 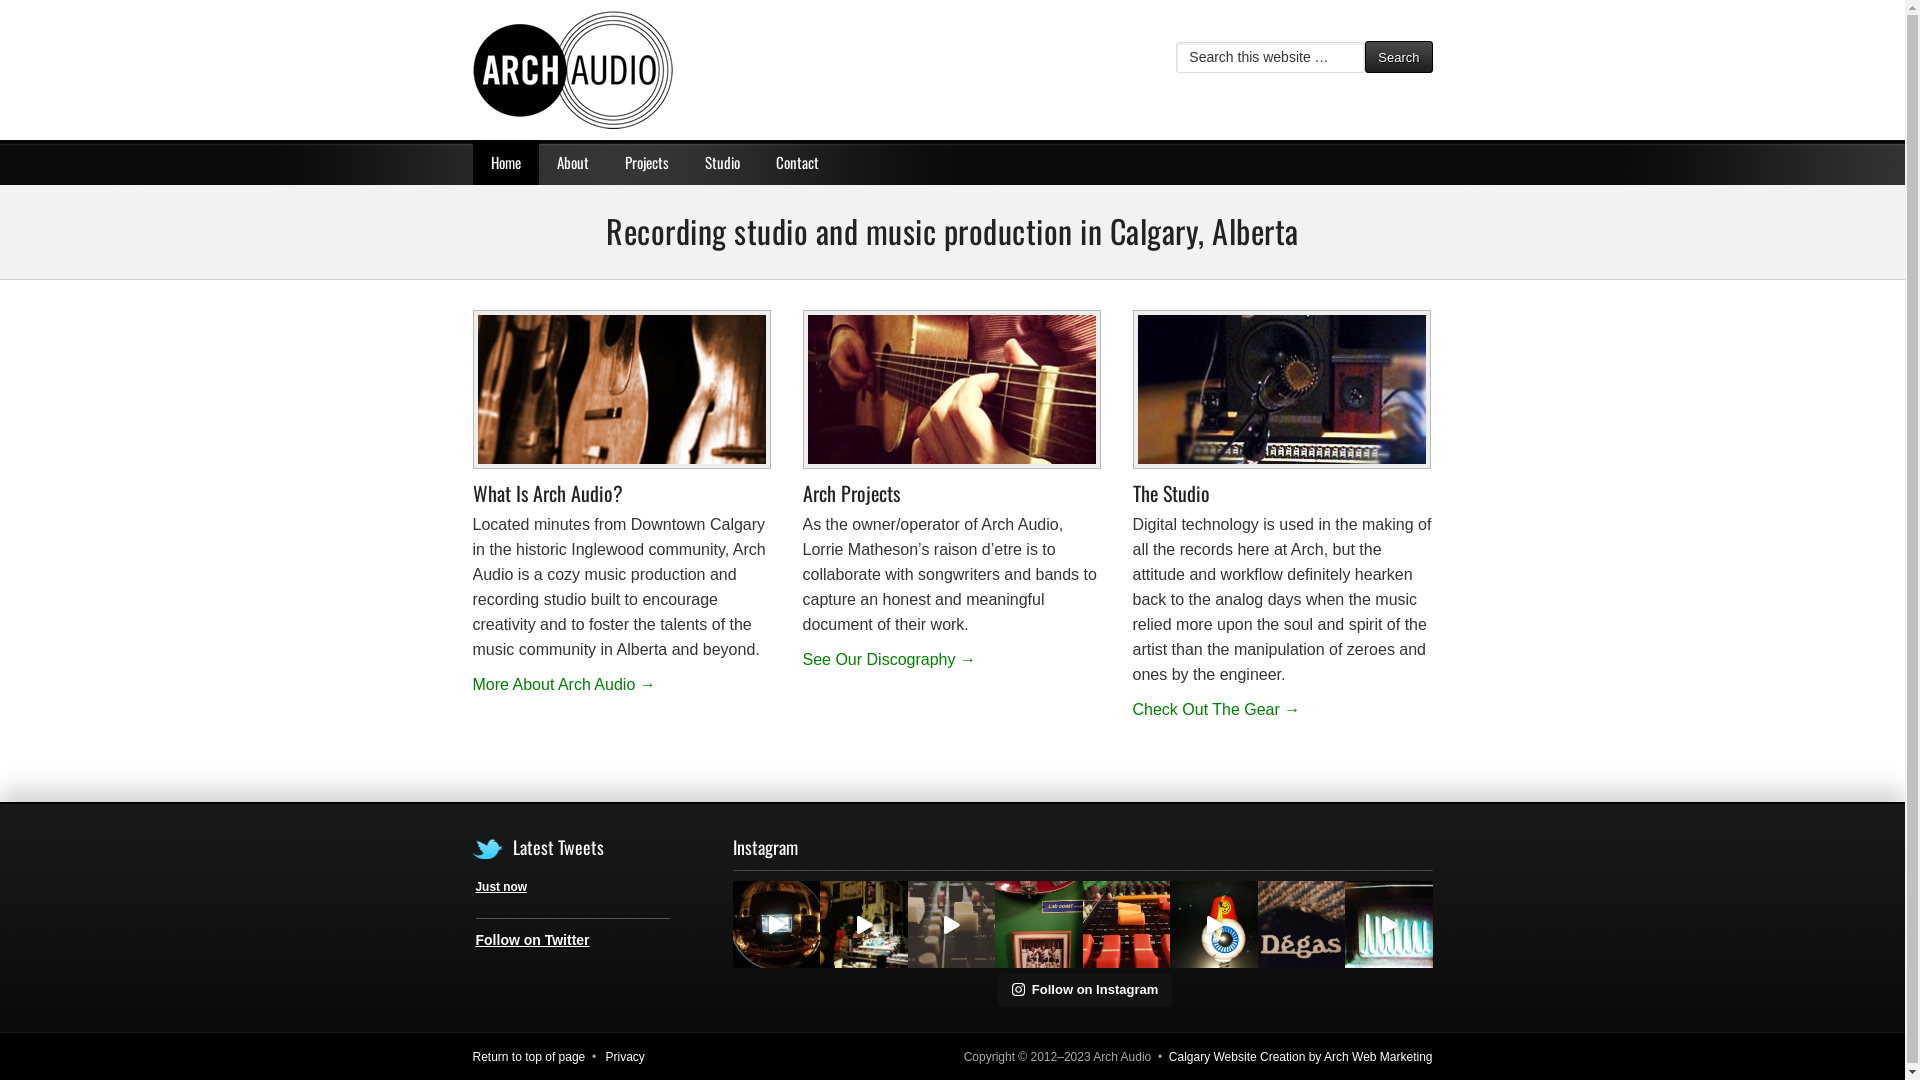 I want to click on Privacy, so click(x=626, y=1058).